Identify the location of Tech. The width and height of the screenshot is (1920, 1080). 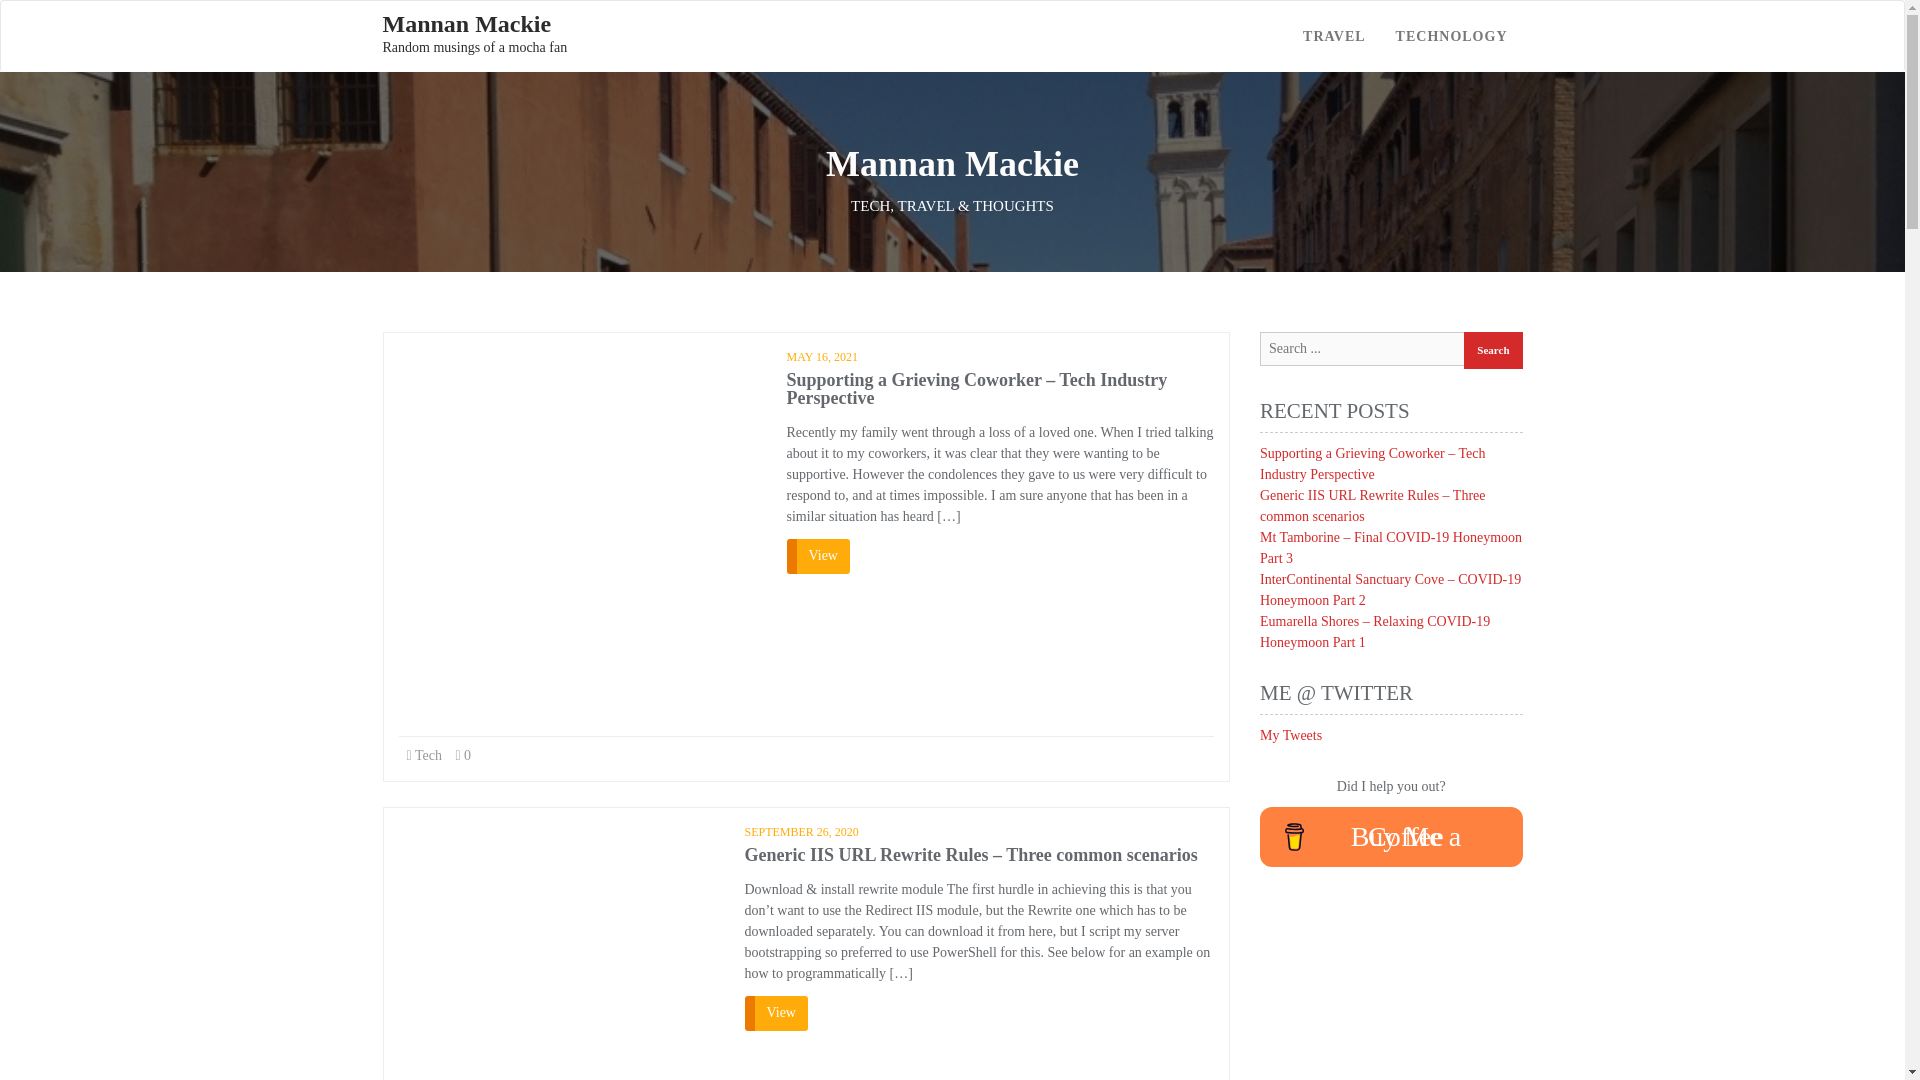
(1492, 350).